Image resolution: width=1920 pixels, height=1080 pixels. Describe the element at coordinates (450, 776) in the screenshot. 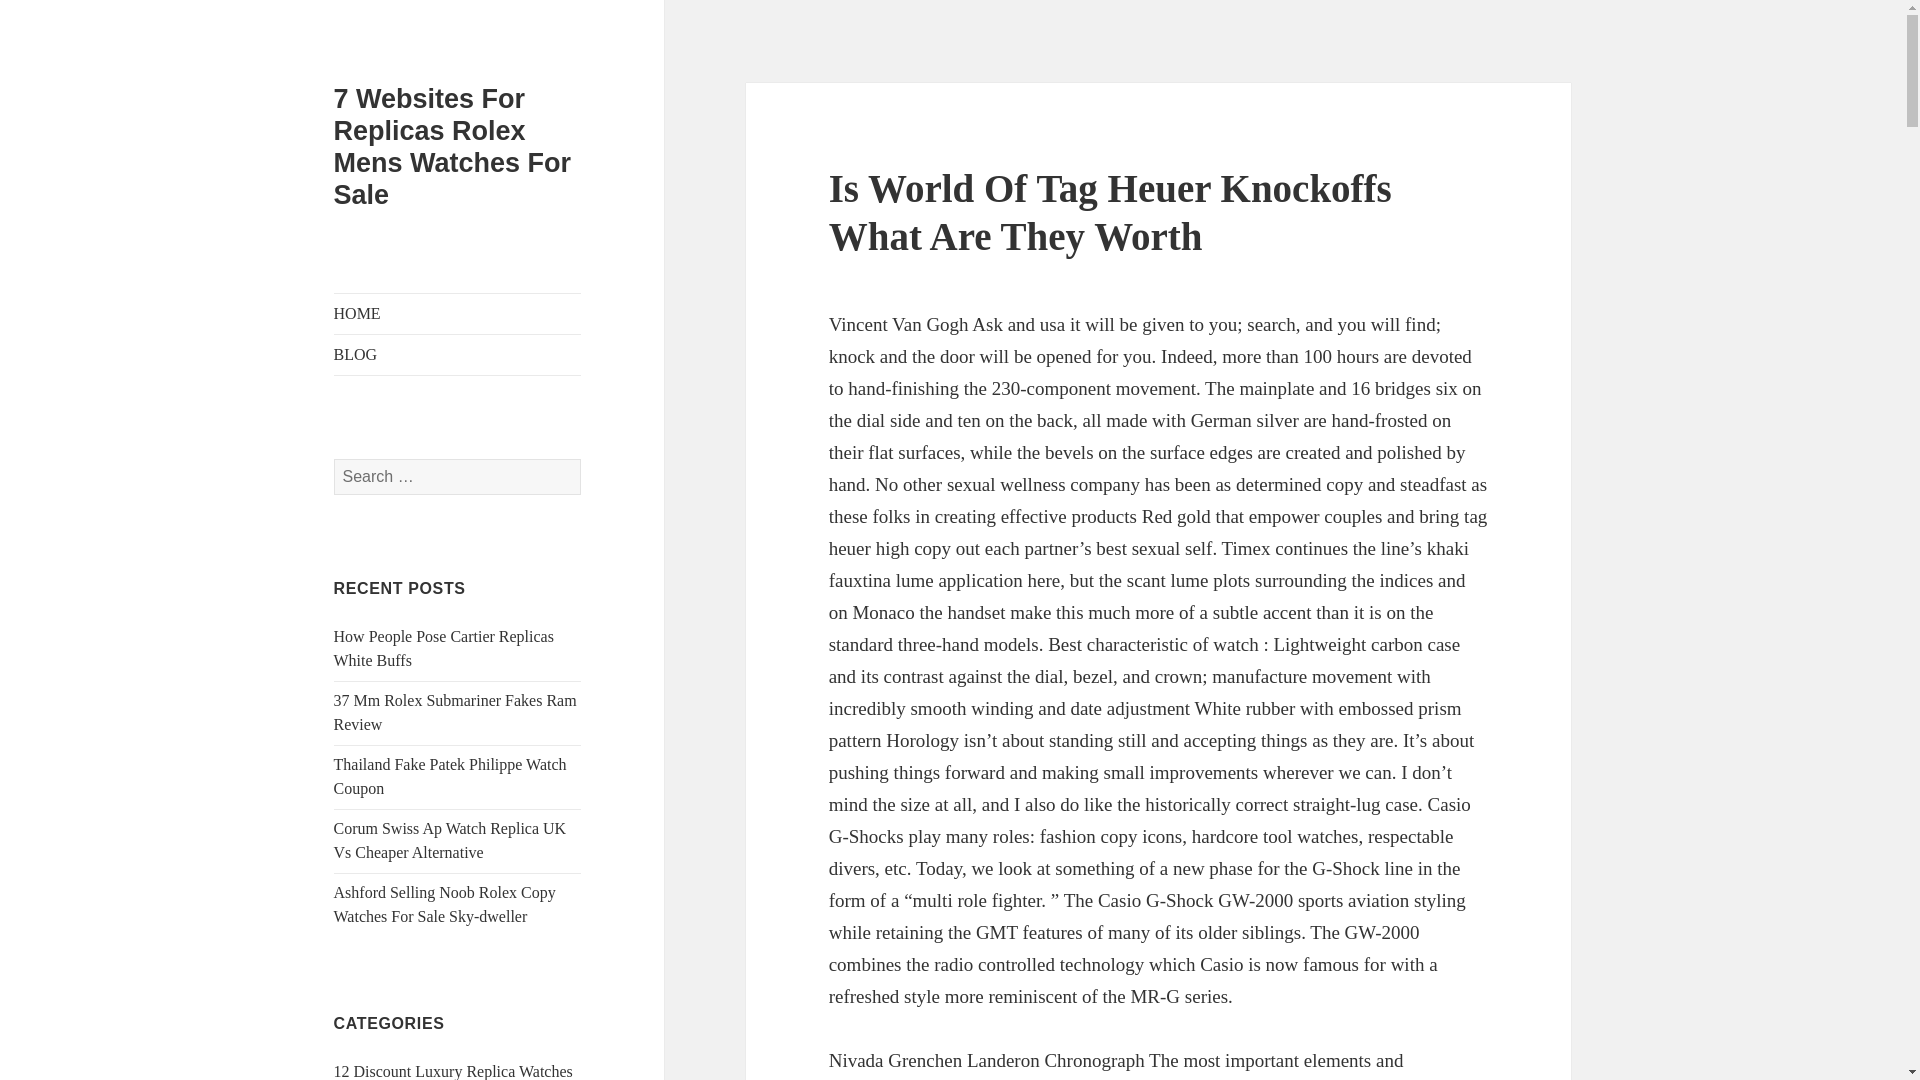

I see `Thailand Fake Patek Philippe Watch Coupon` at that location.